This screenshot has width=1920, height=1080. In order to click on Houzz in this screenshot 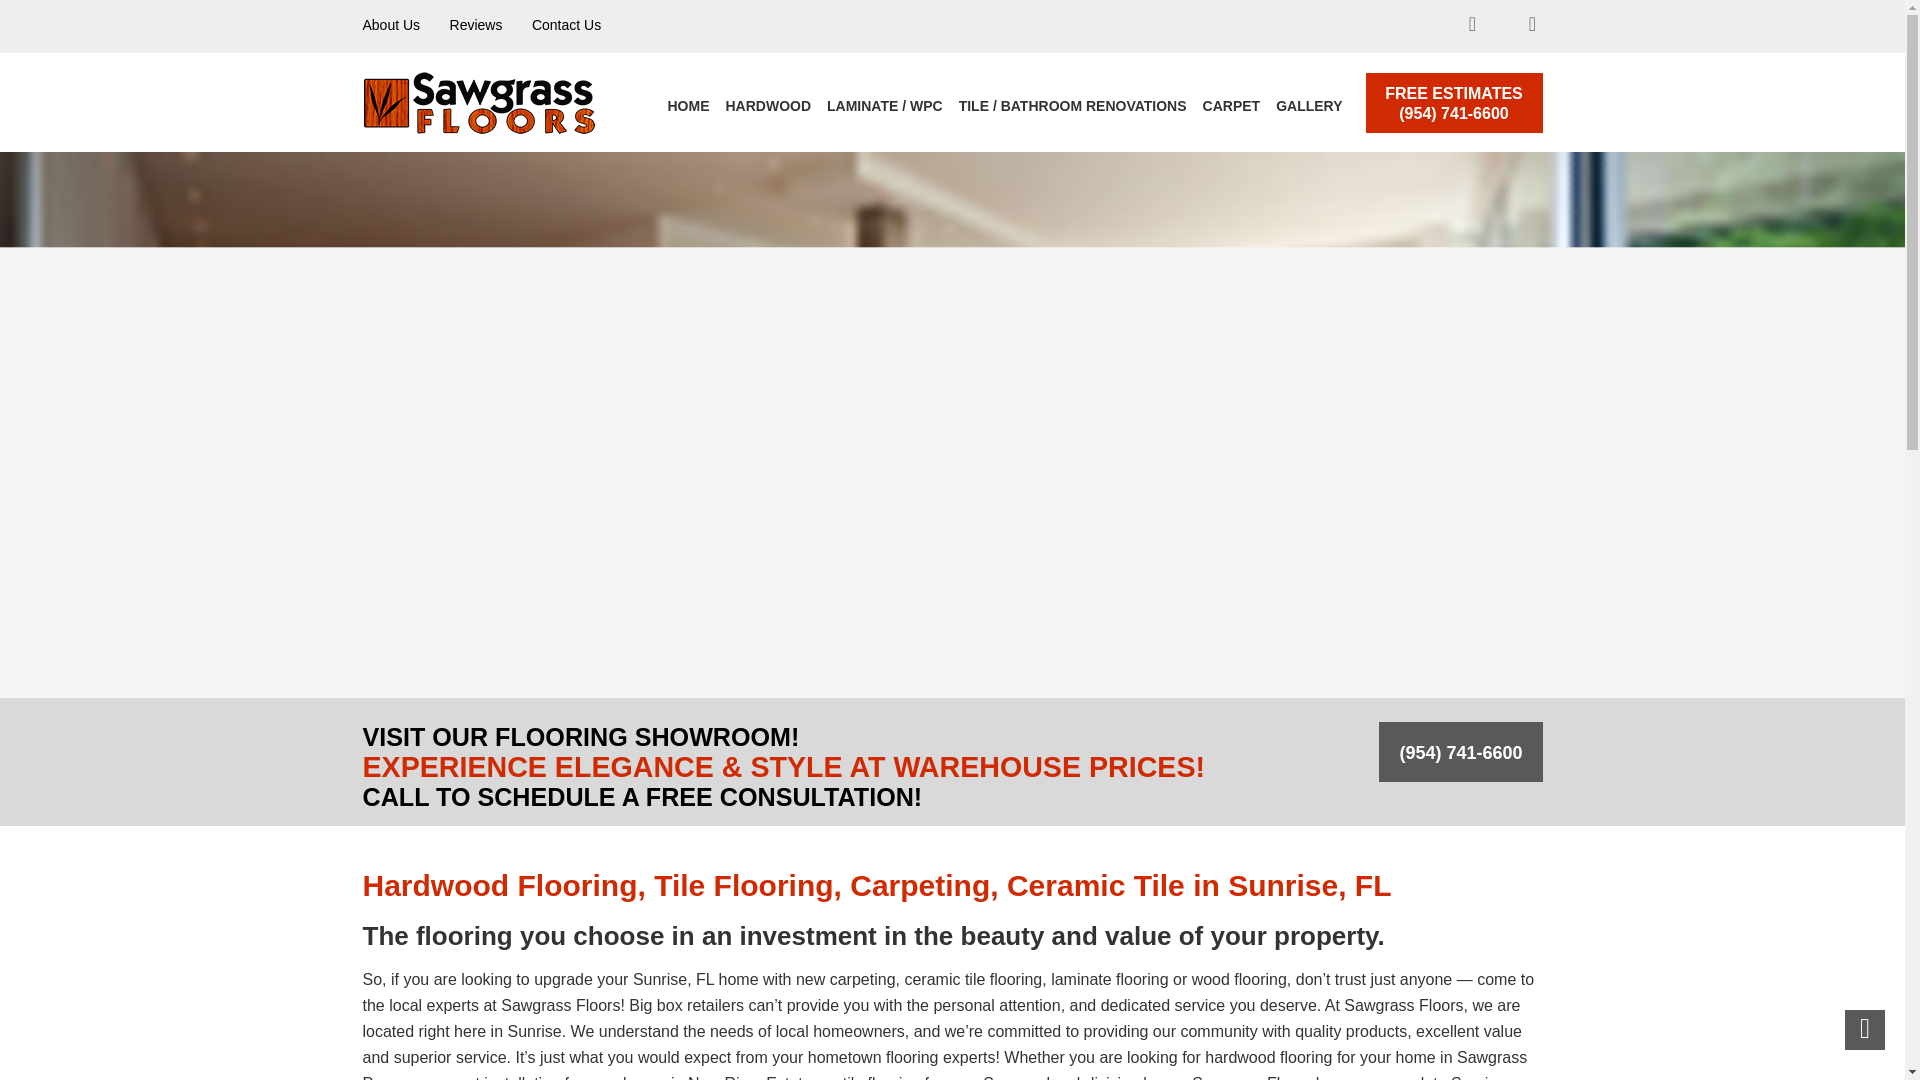, I will do `click(1532, 25)`.